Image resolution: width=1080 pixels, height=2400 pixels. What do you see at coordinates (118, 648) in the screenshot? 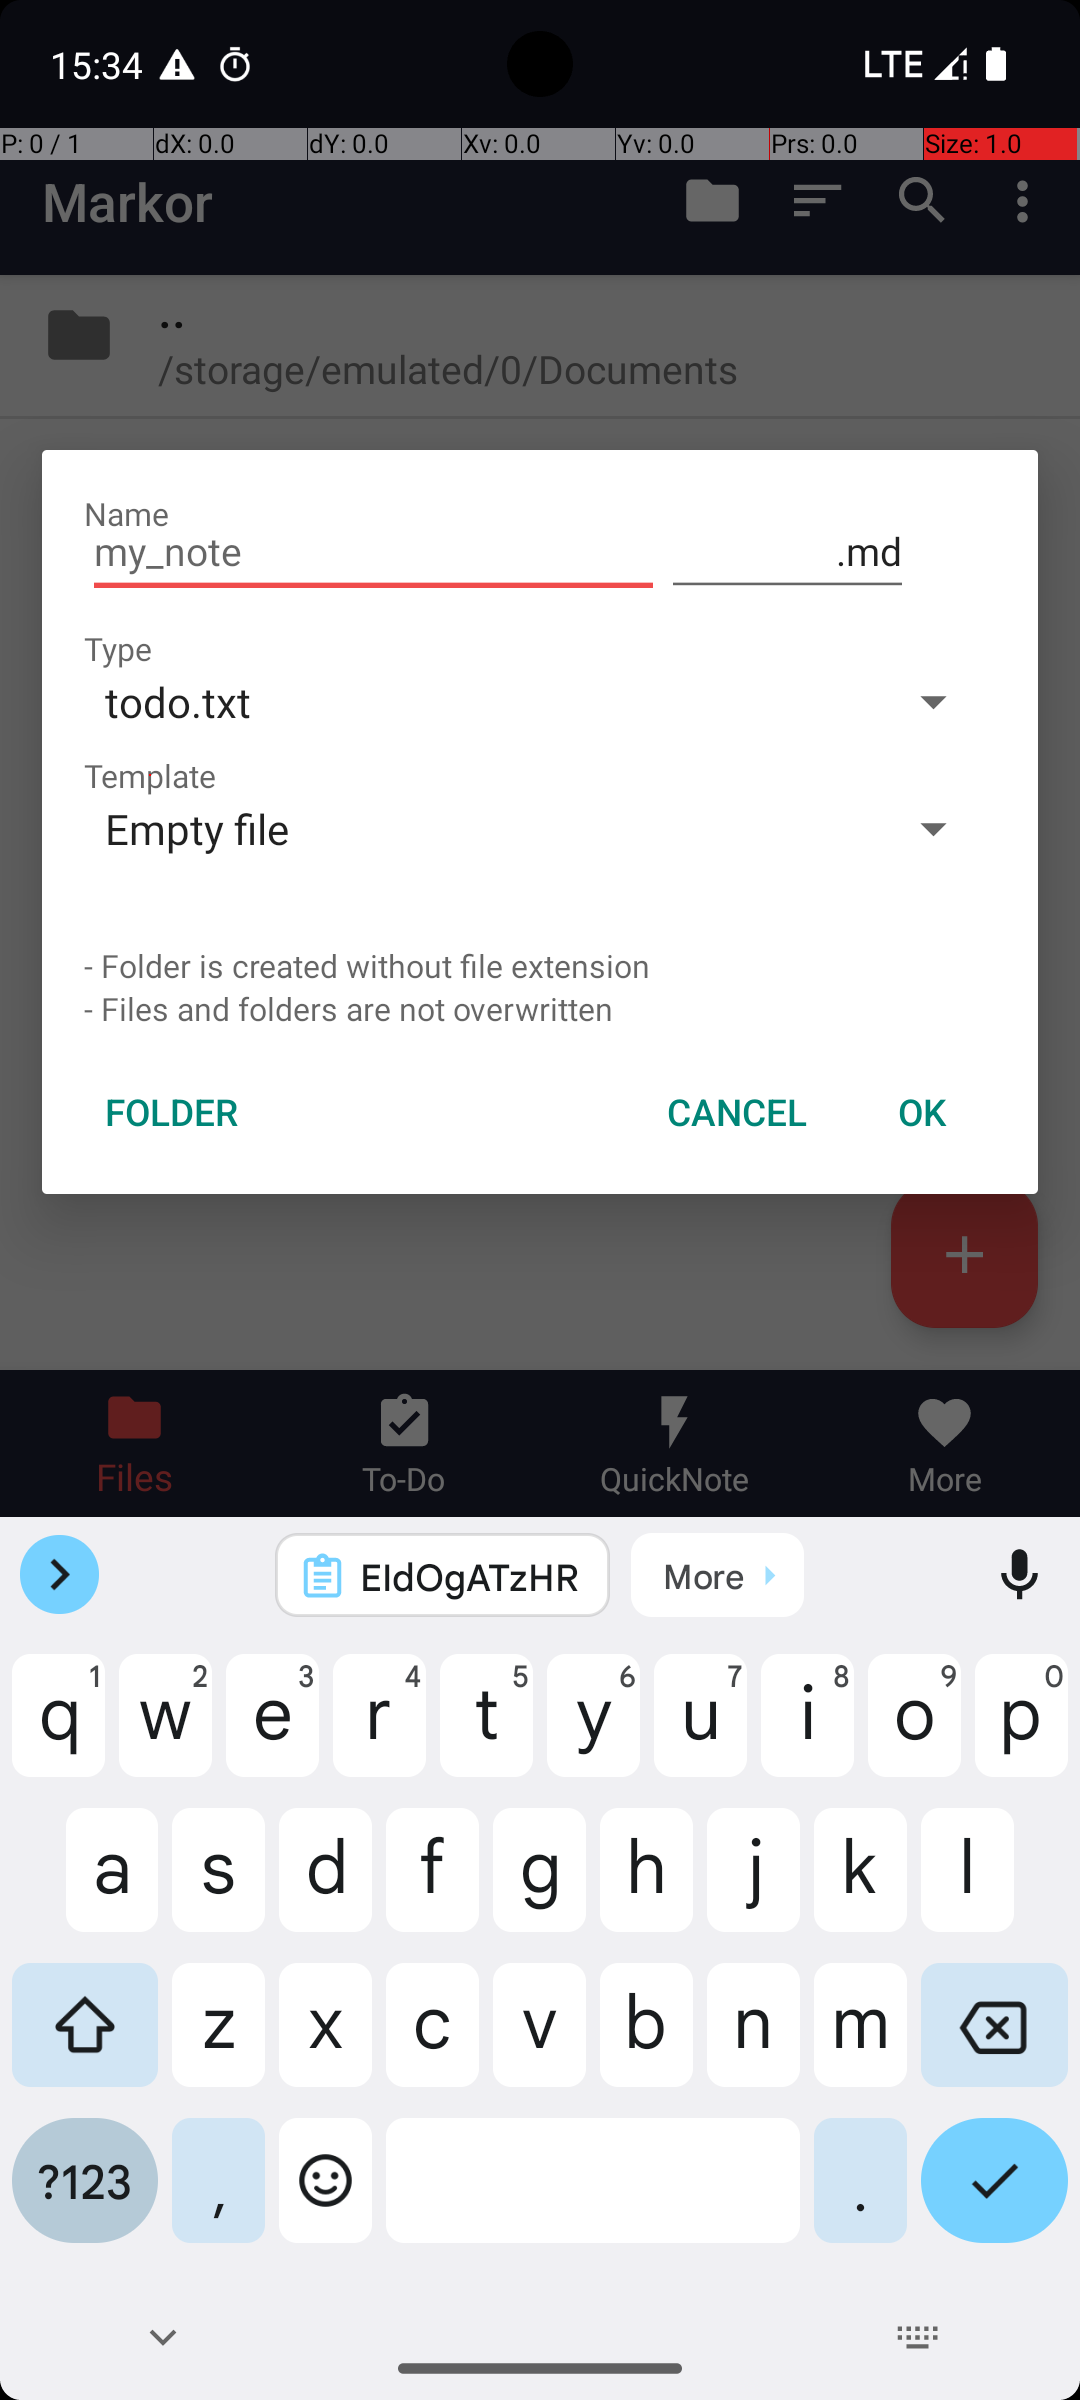
I see `Type` at bounding box center [118, 648].